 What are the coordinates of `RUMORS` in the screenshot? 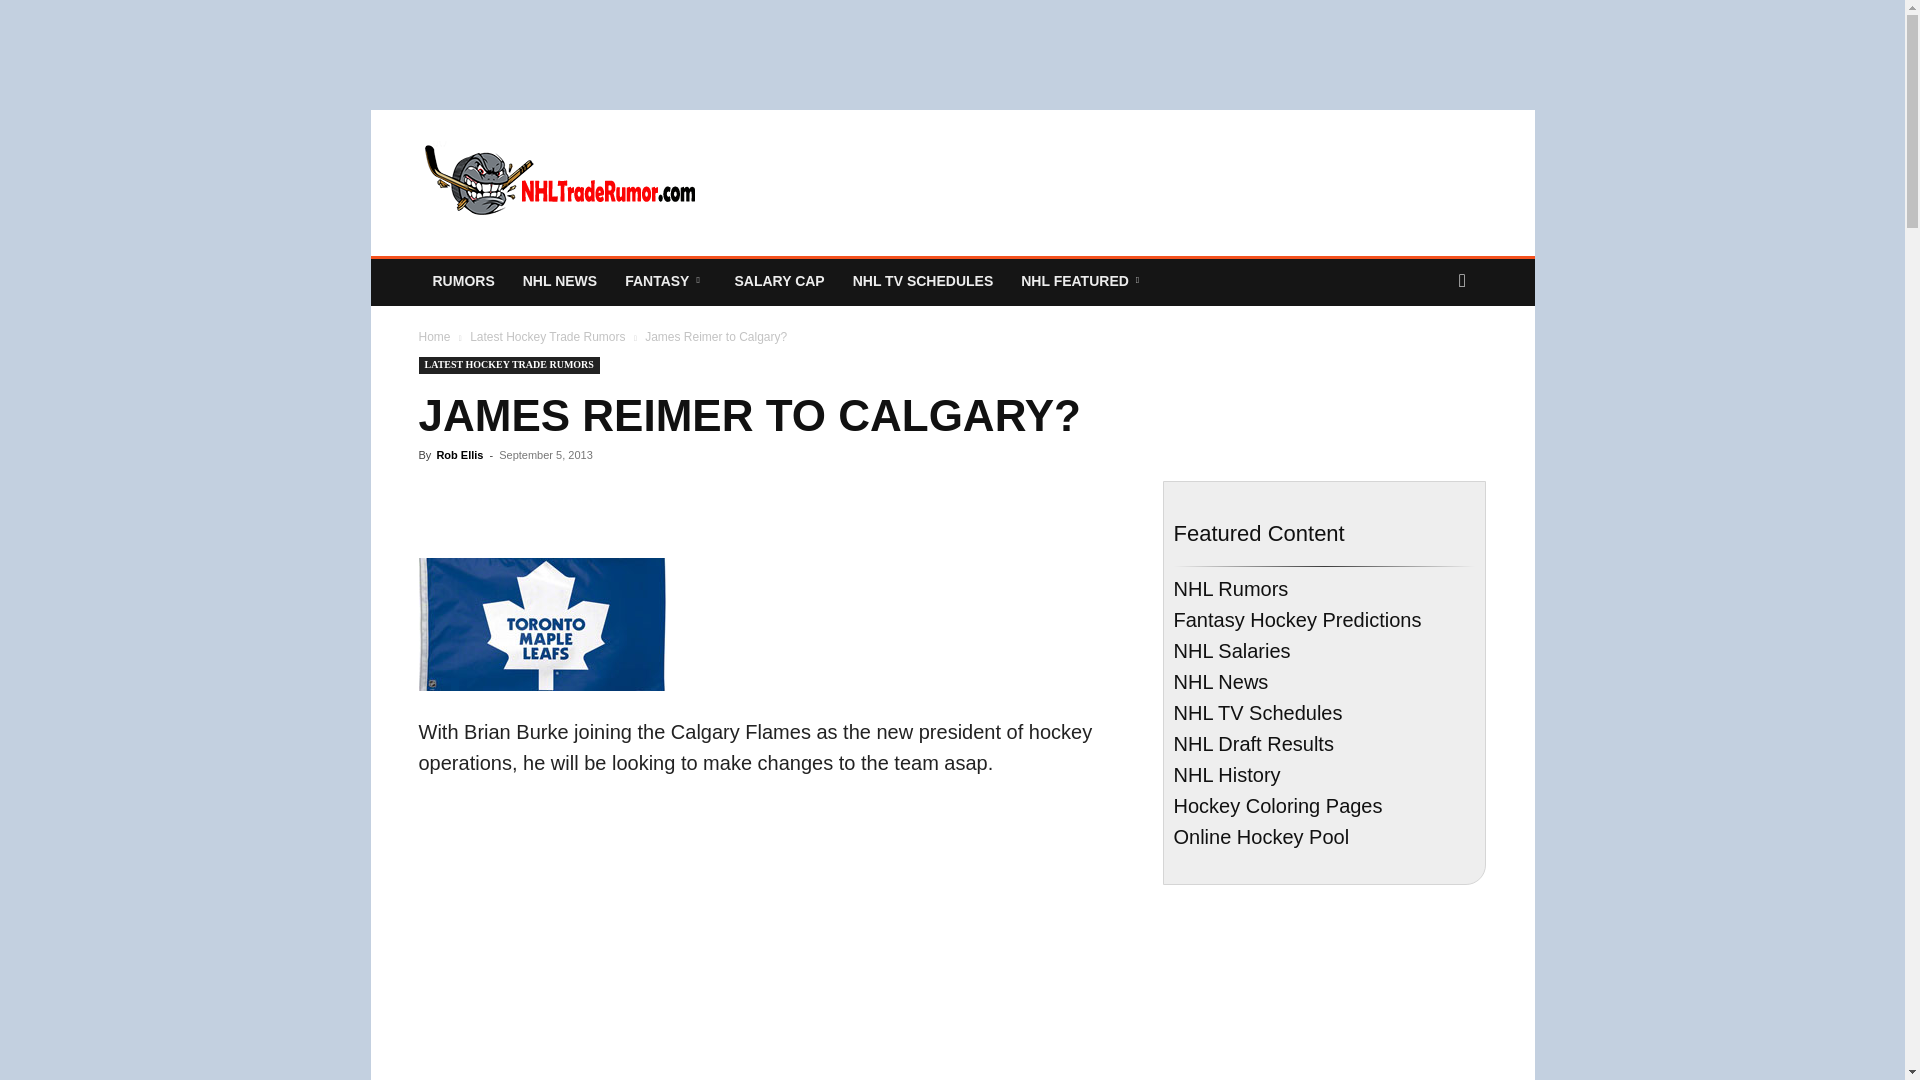 It's located at (463, 280).